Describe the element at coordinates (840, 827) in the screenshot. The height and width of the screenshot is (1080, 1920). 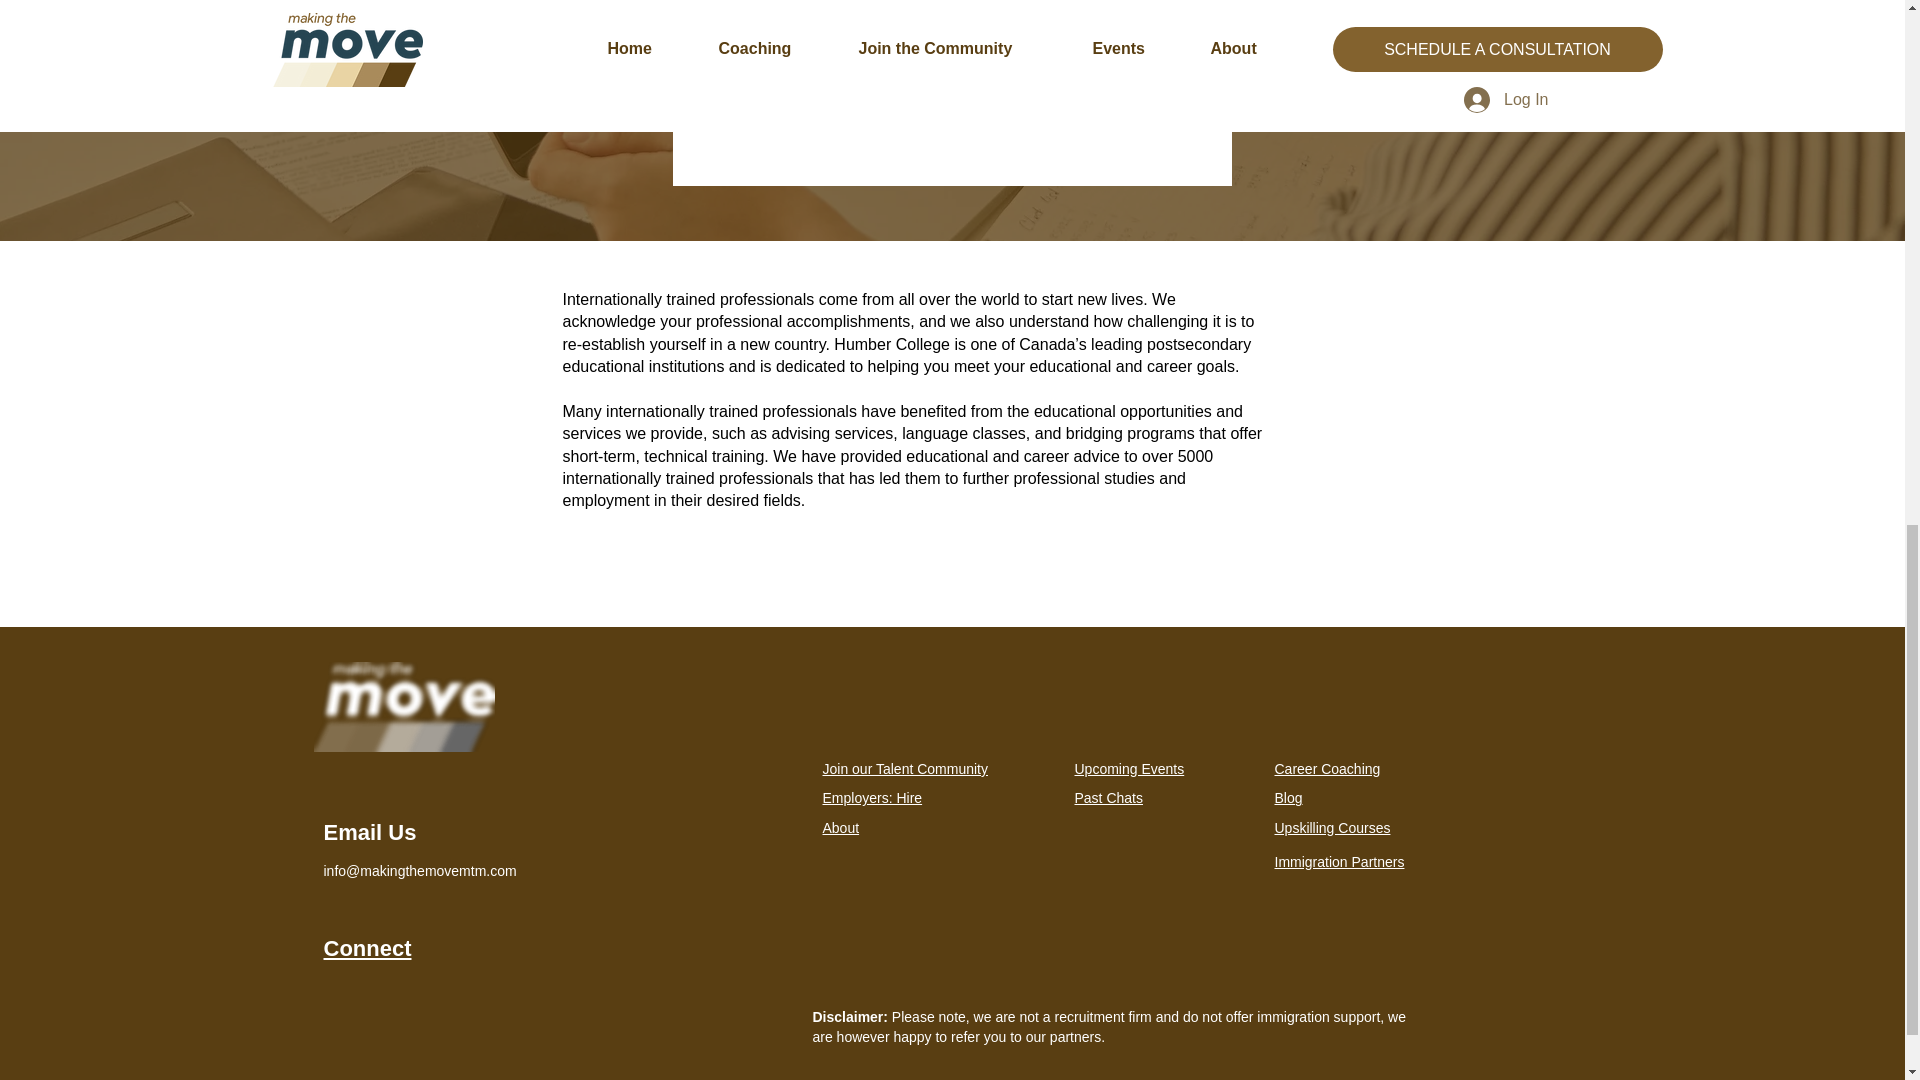
I see `About` at that location.